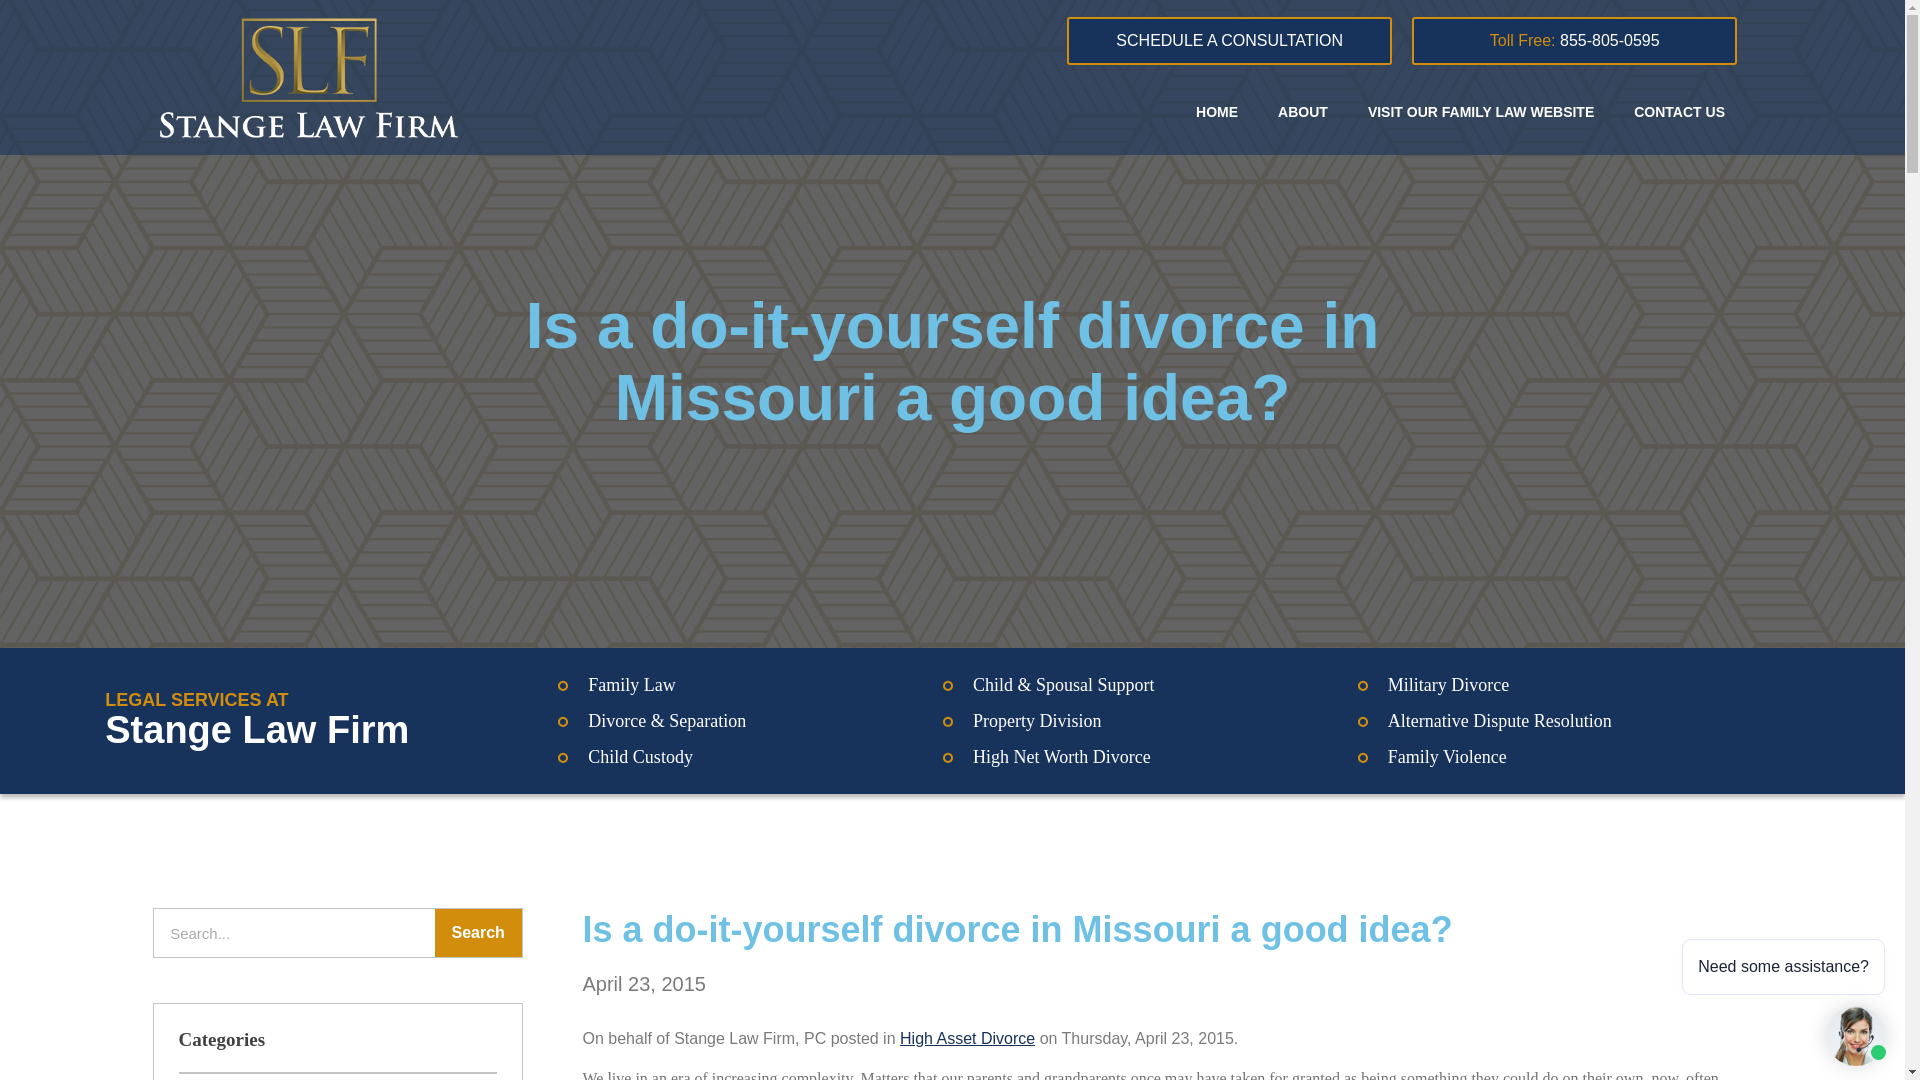 This screenshot has height=1080, width=1920. What do you see at coordinates (1062, 756) in the screenshot?
I see `High Net Worth Divorce` at bounding box center [1062, 756].